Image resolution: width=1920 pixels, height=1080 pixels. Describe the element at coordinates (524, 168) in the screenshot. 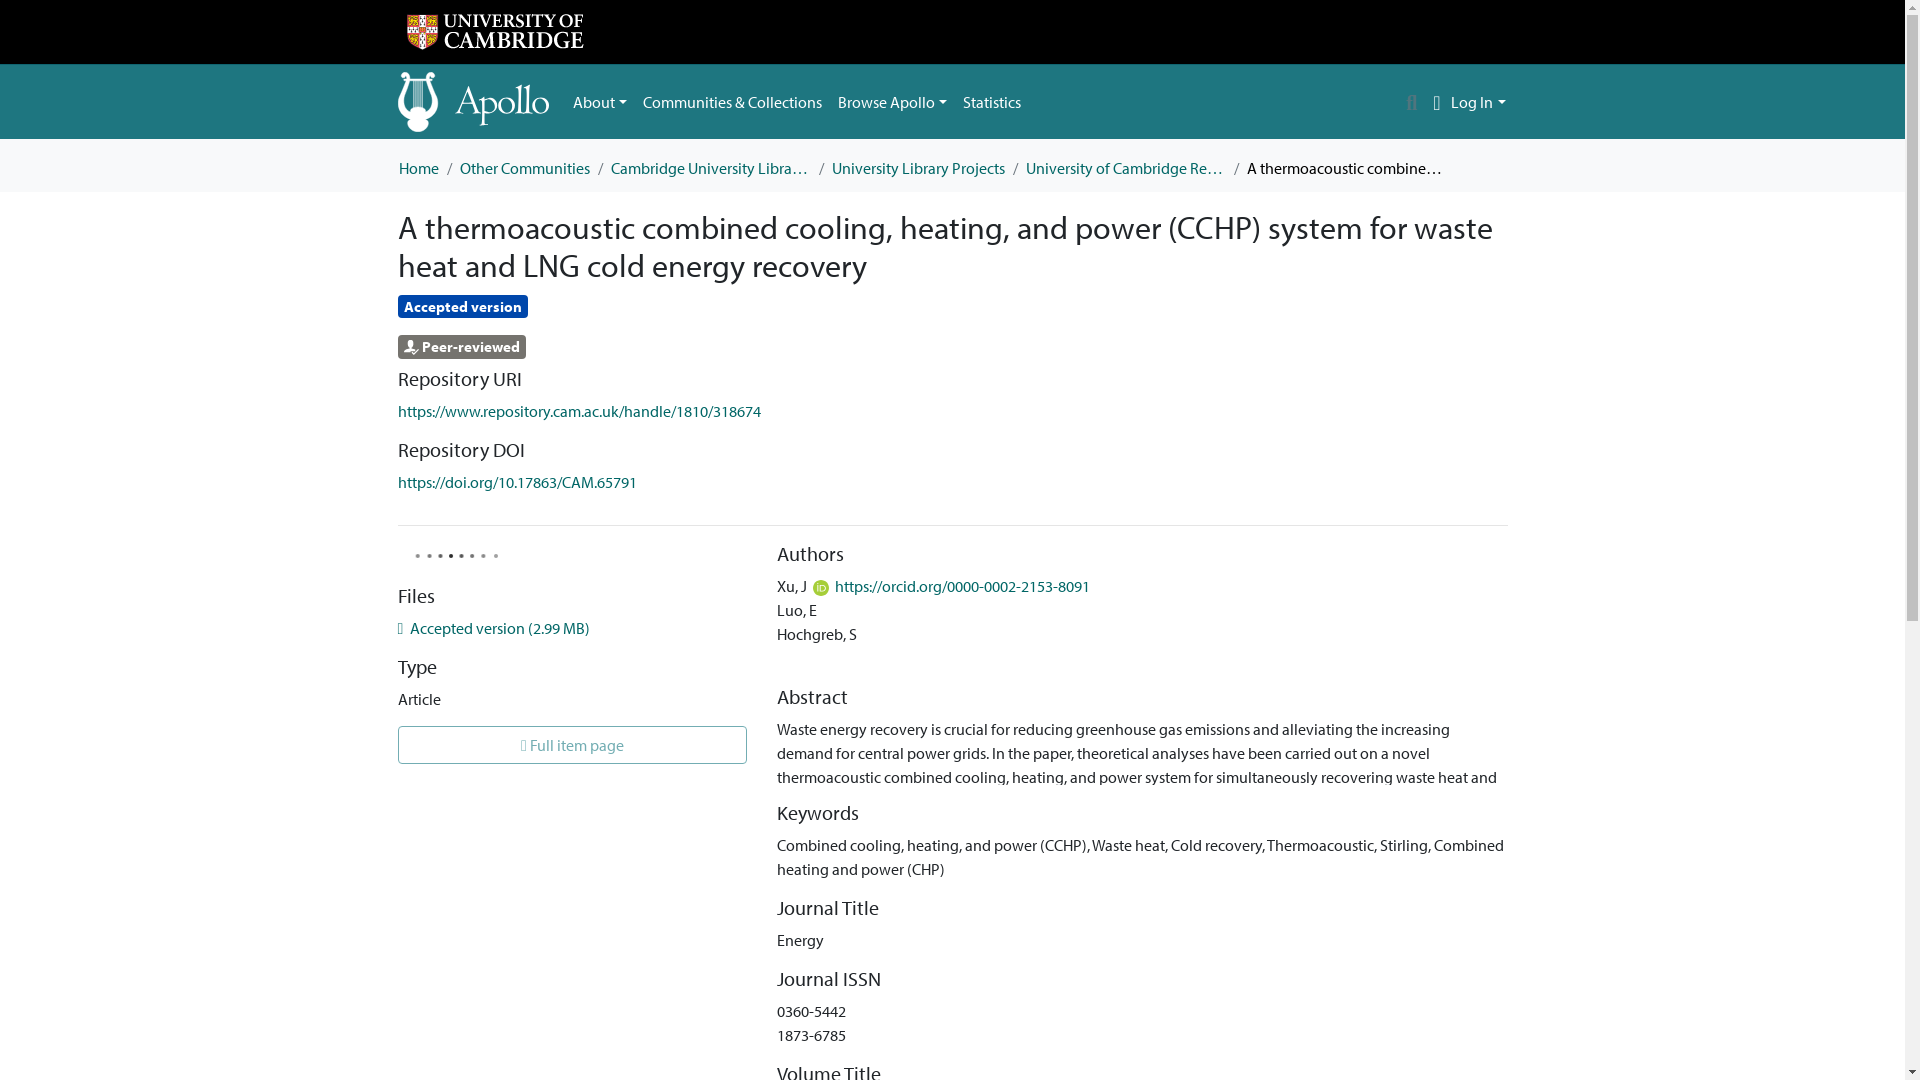

I see `Other Communities` at that location.